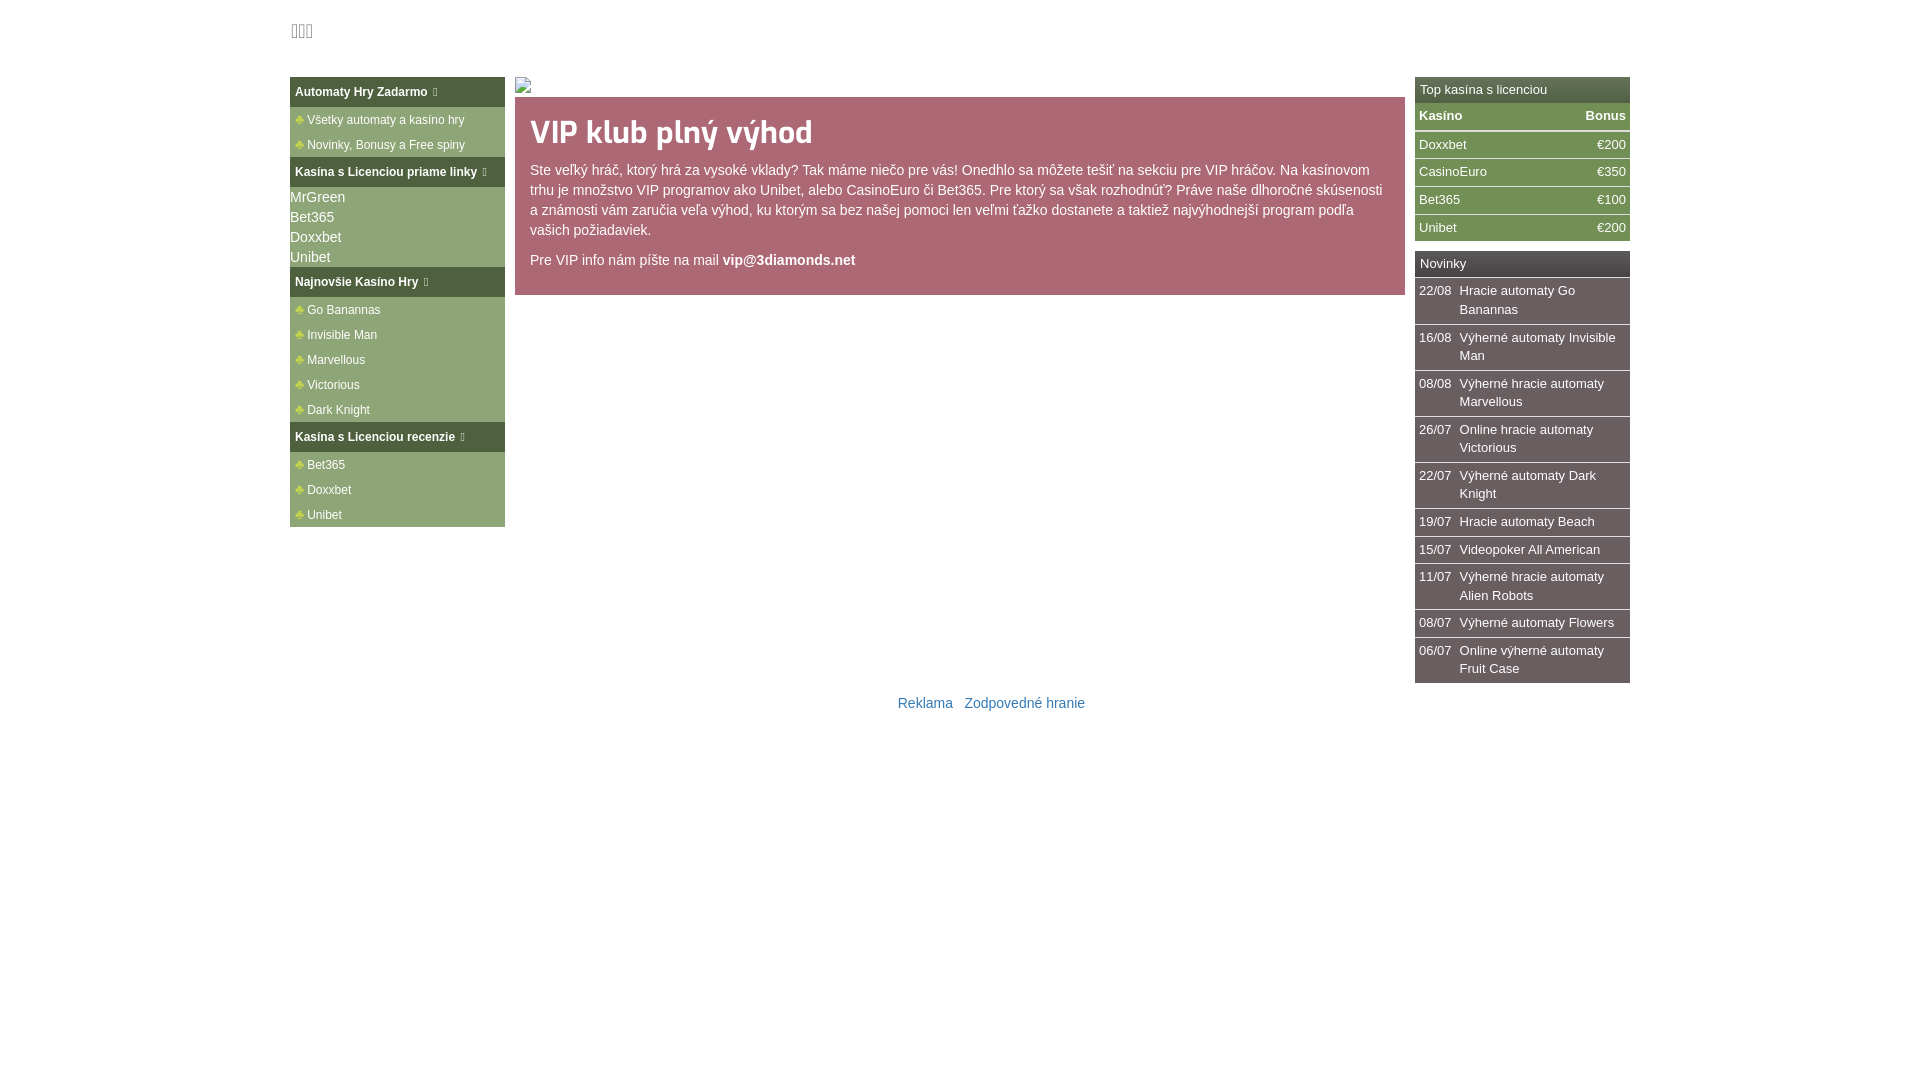  I want to click on Dark Knight, so click(397, 410).